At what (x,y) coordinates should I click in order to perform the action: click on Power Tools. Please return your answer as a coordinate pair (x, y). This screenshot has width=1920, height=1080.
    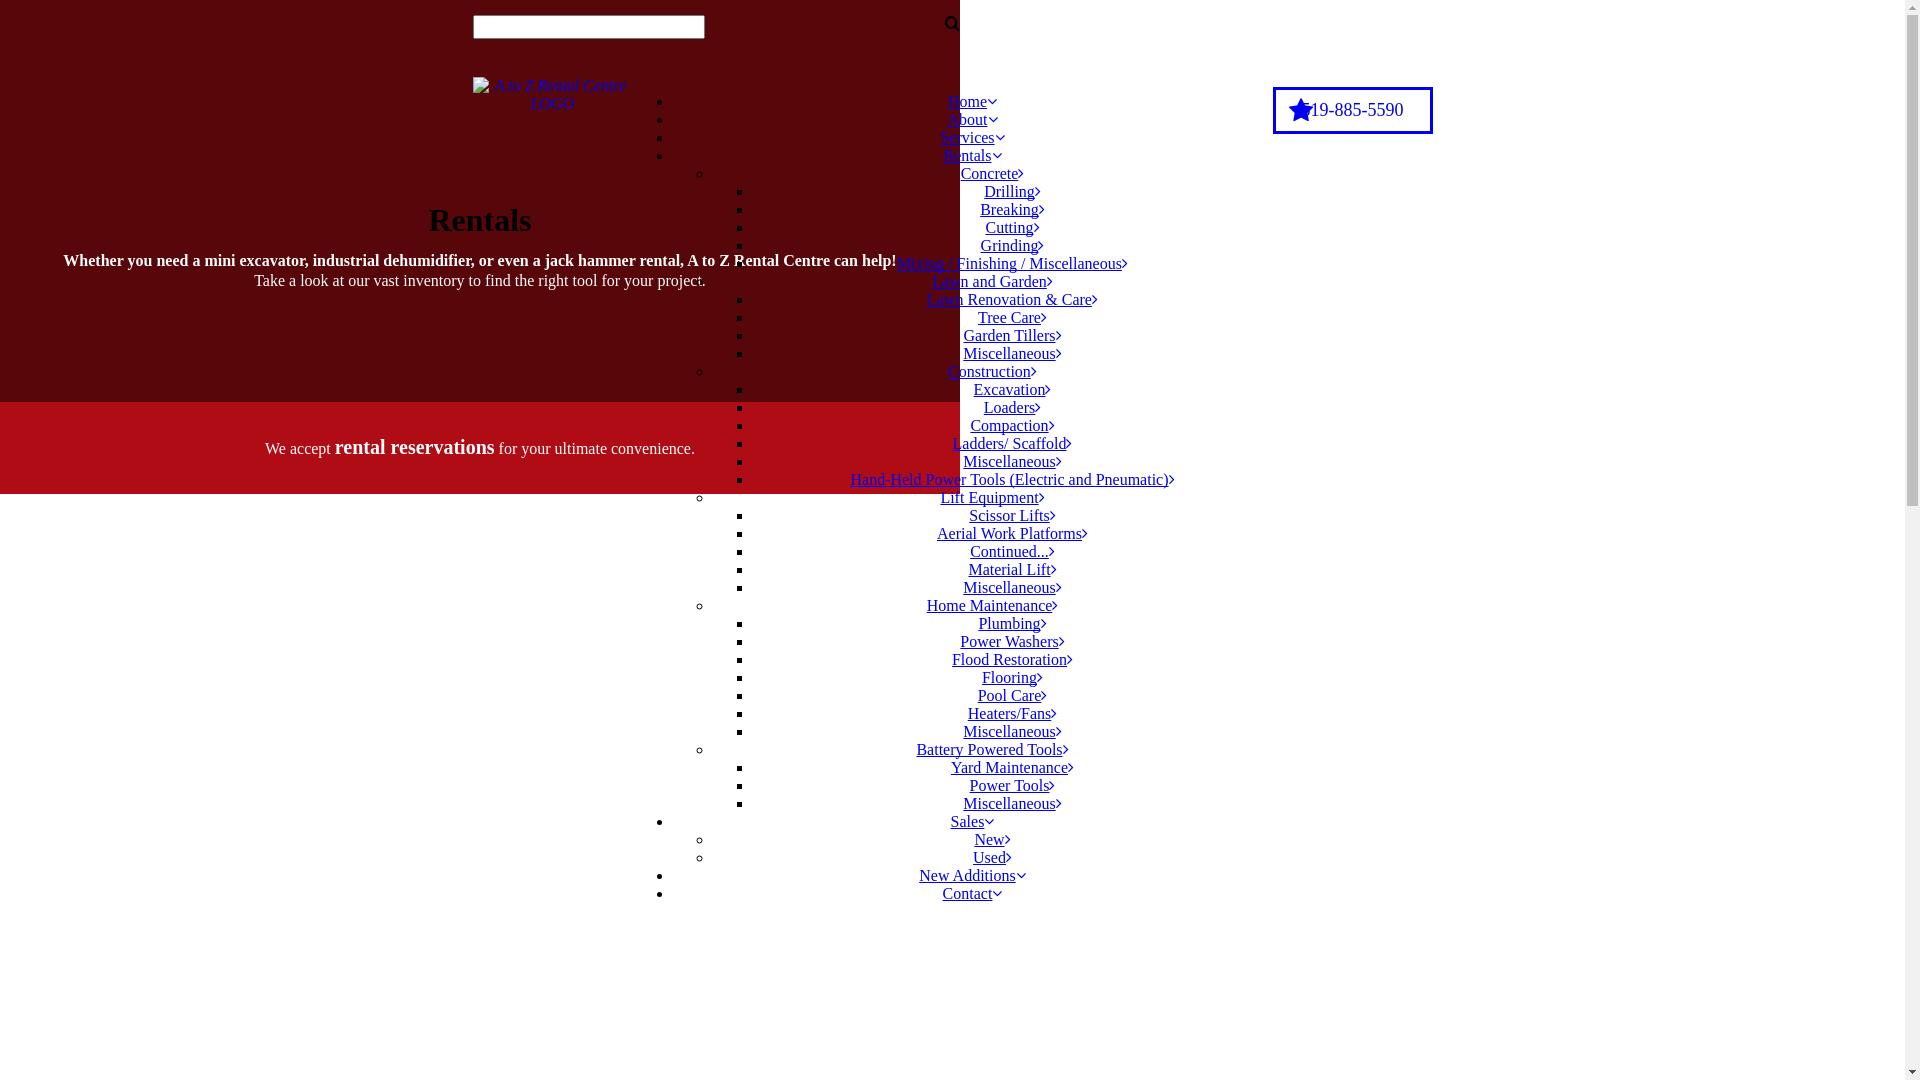
    Looking at the image, I should click on (1013, 786).